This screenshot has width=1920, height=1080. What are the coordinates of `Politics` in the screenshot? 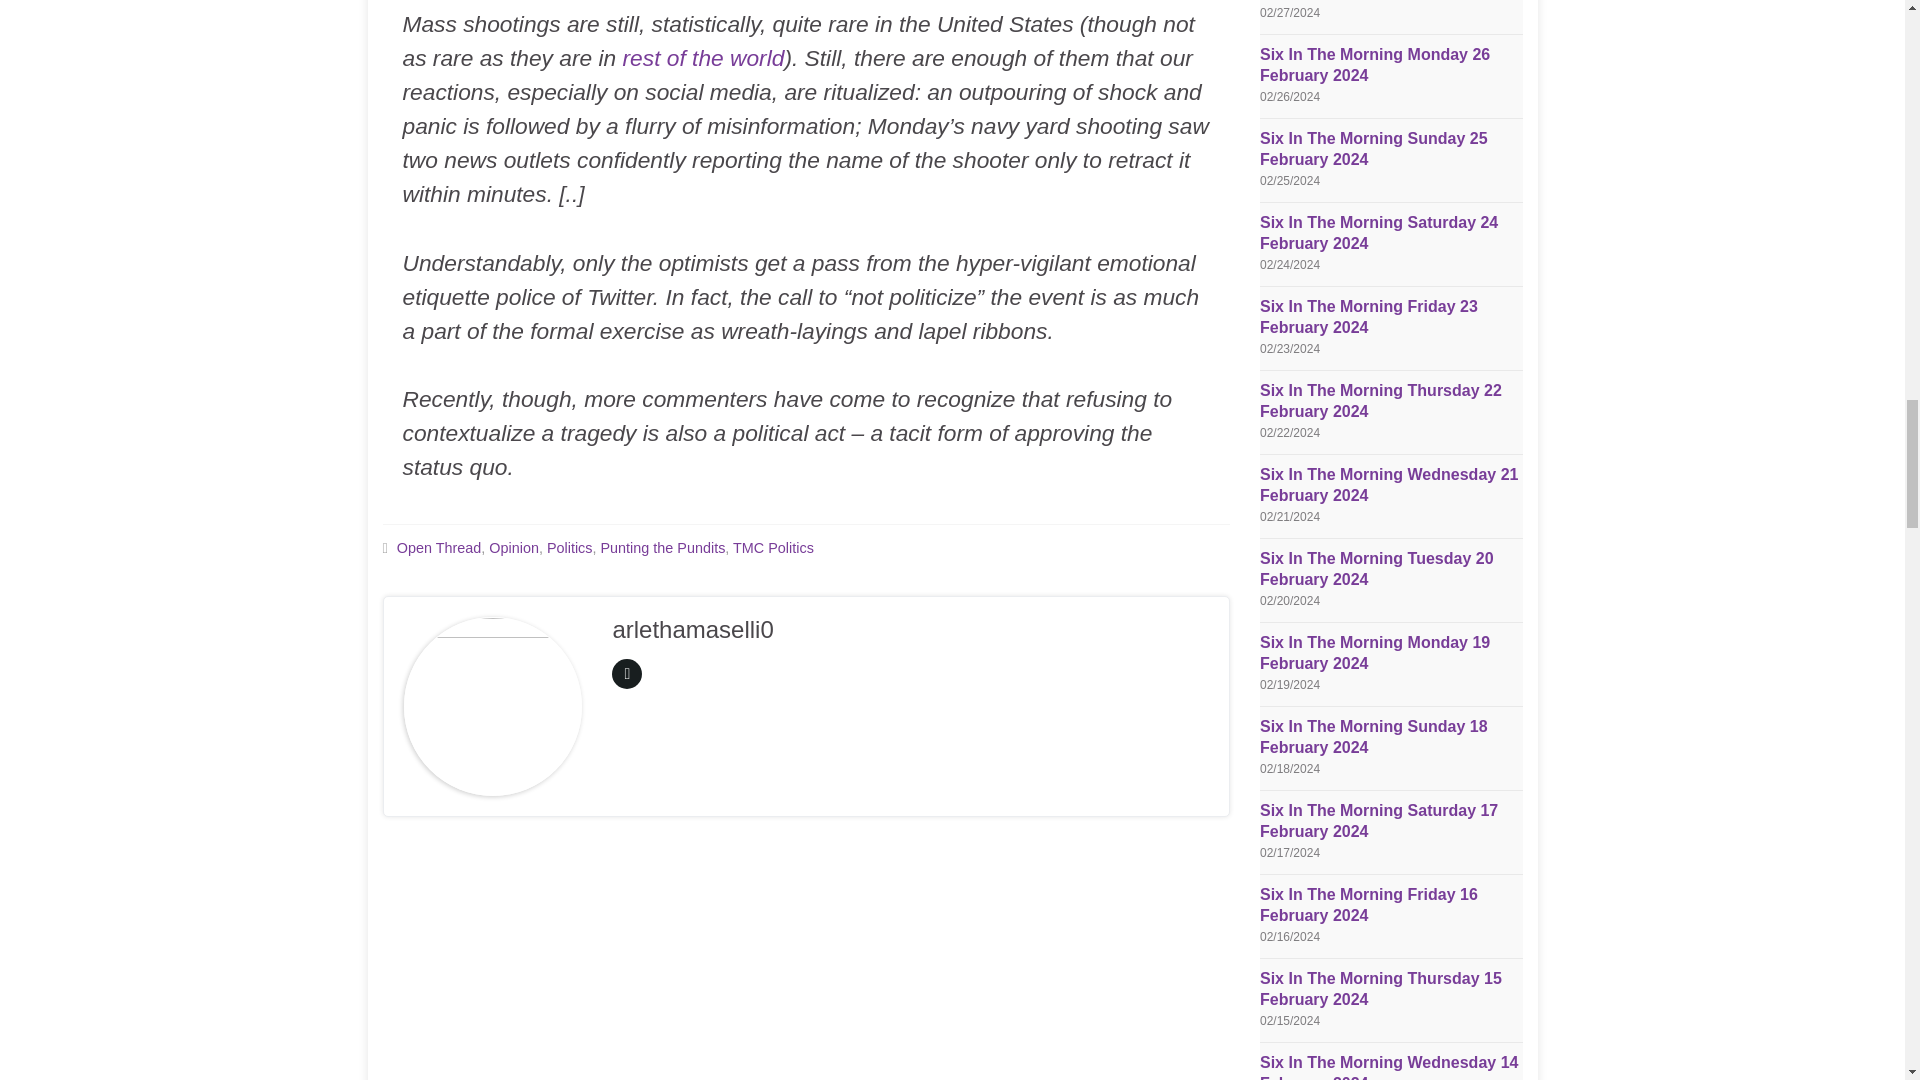 It's located at (570, 548).